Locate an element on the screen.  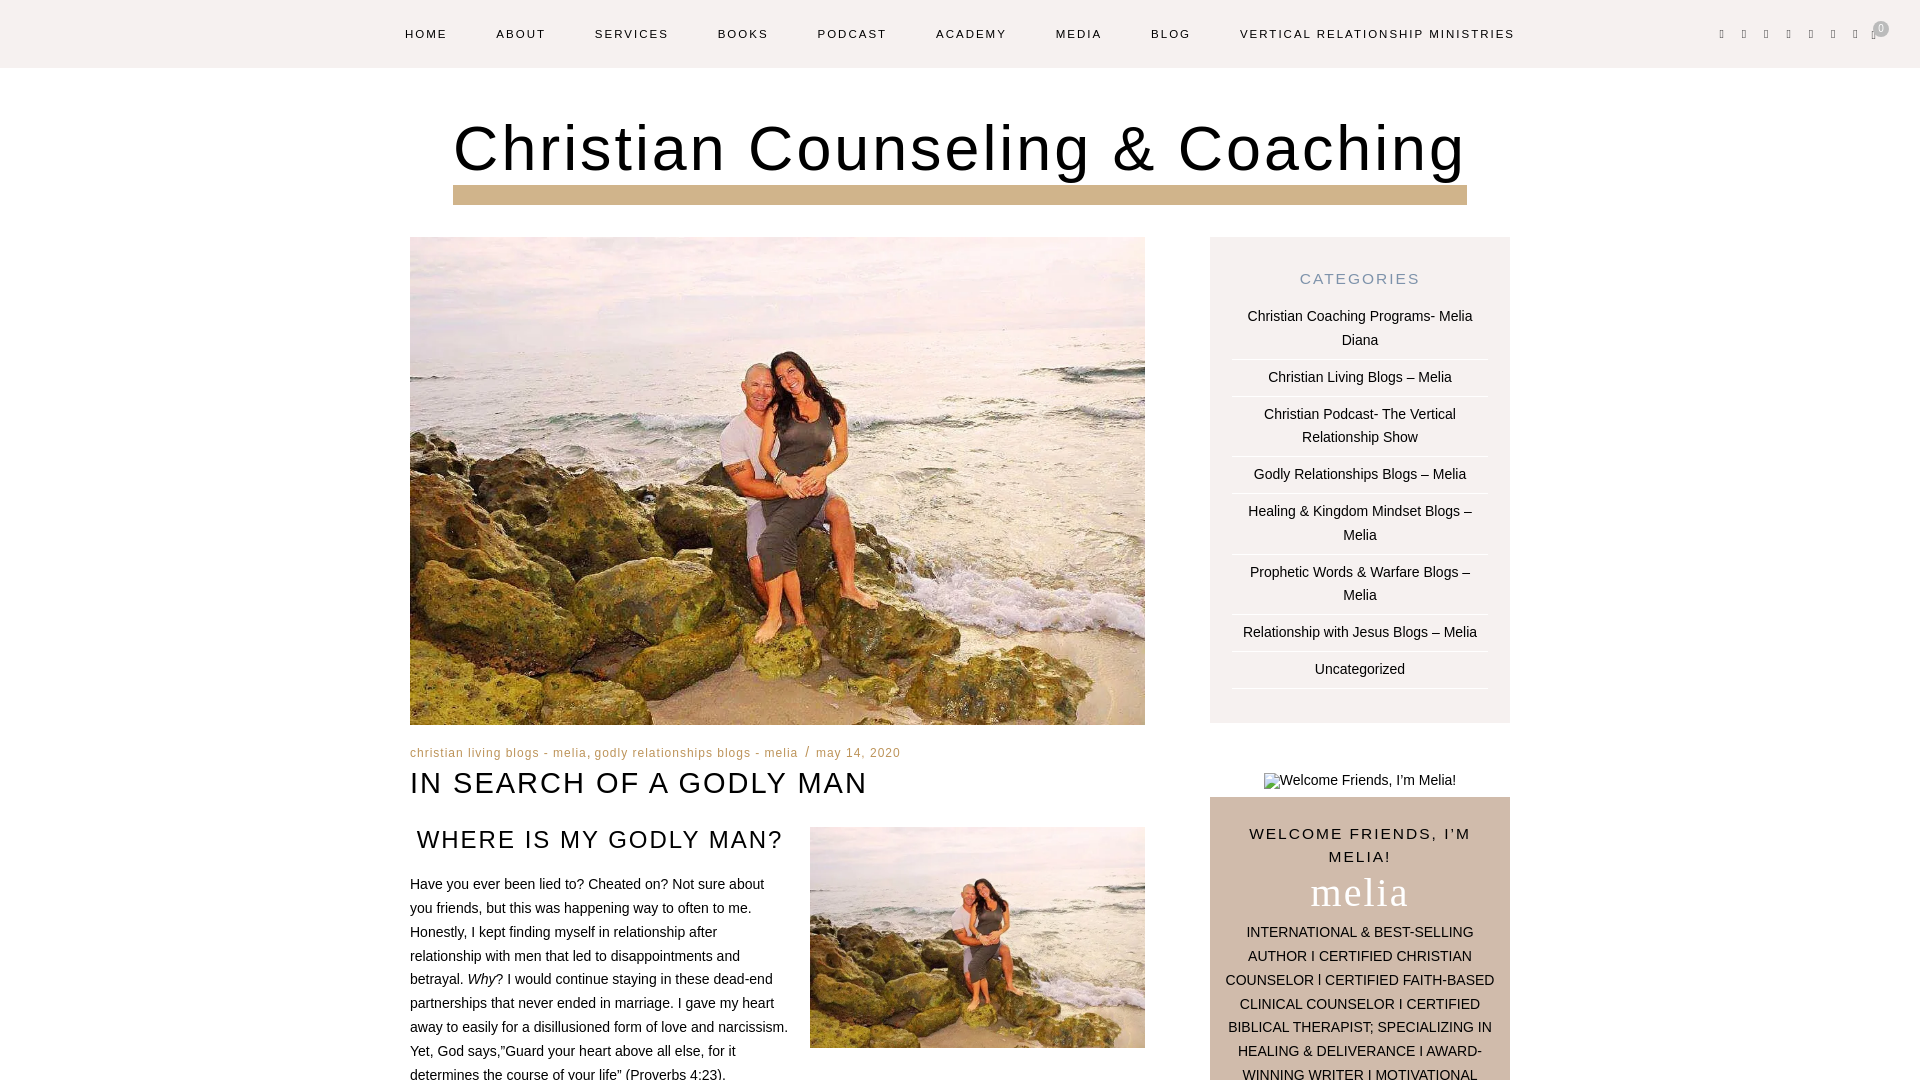
ABOUT is located at coordinates (520, 34).